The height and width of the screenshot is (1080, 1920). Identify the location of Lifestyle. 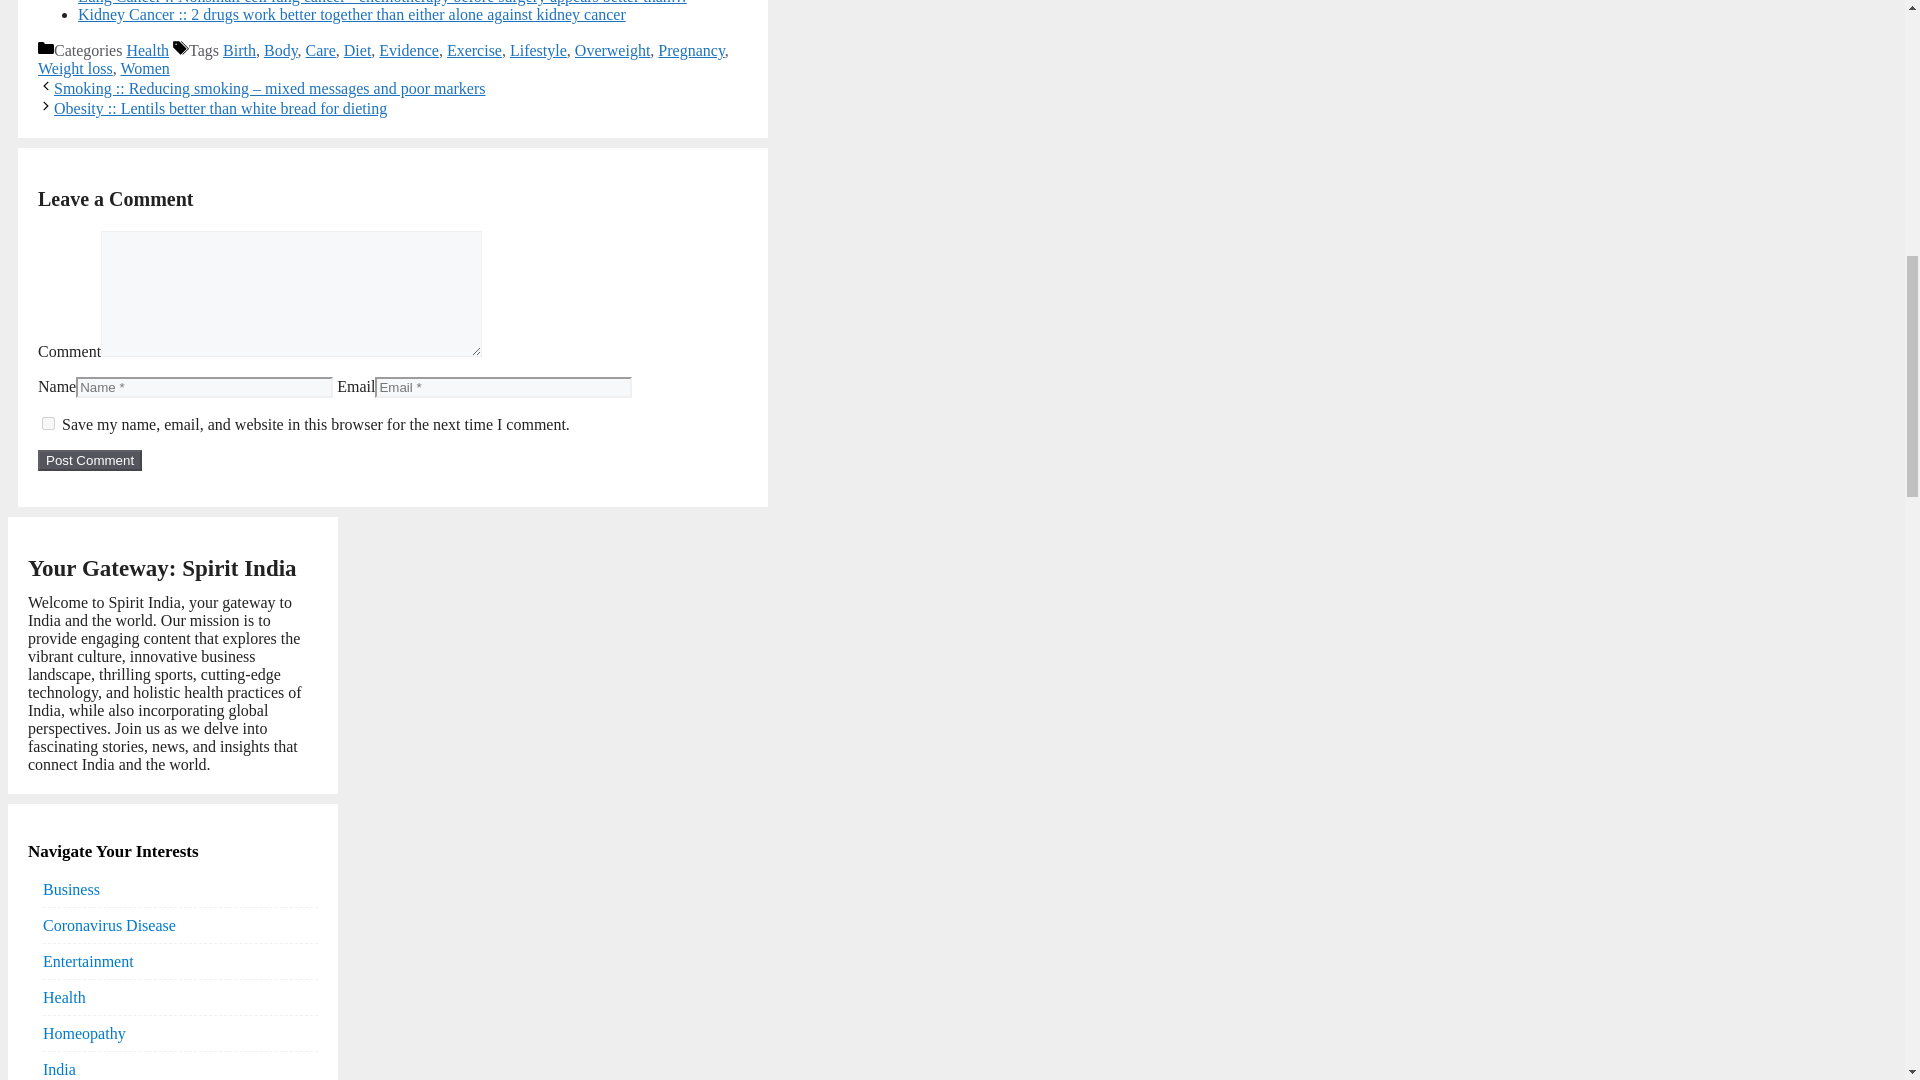
(538, 50).